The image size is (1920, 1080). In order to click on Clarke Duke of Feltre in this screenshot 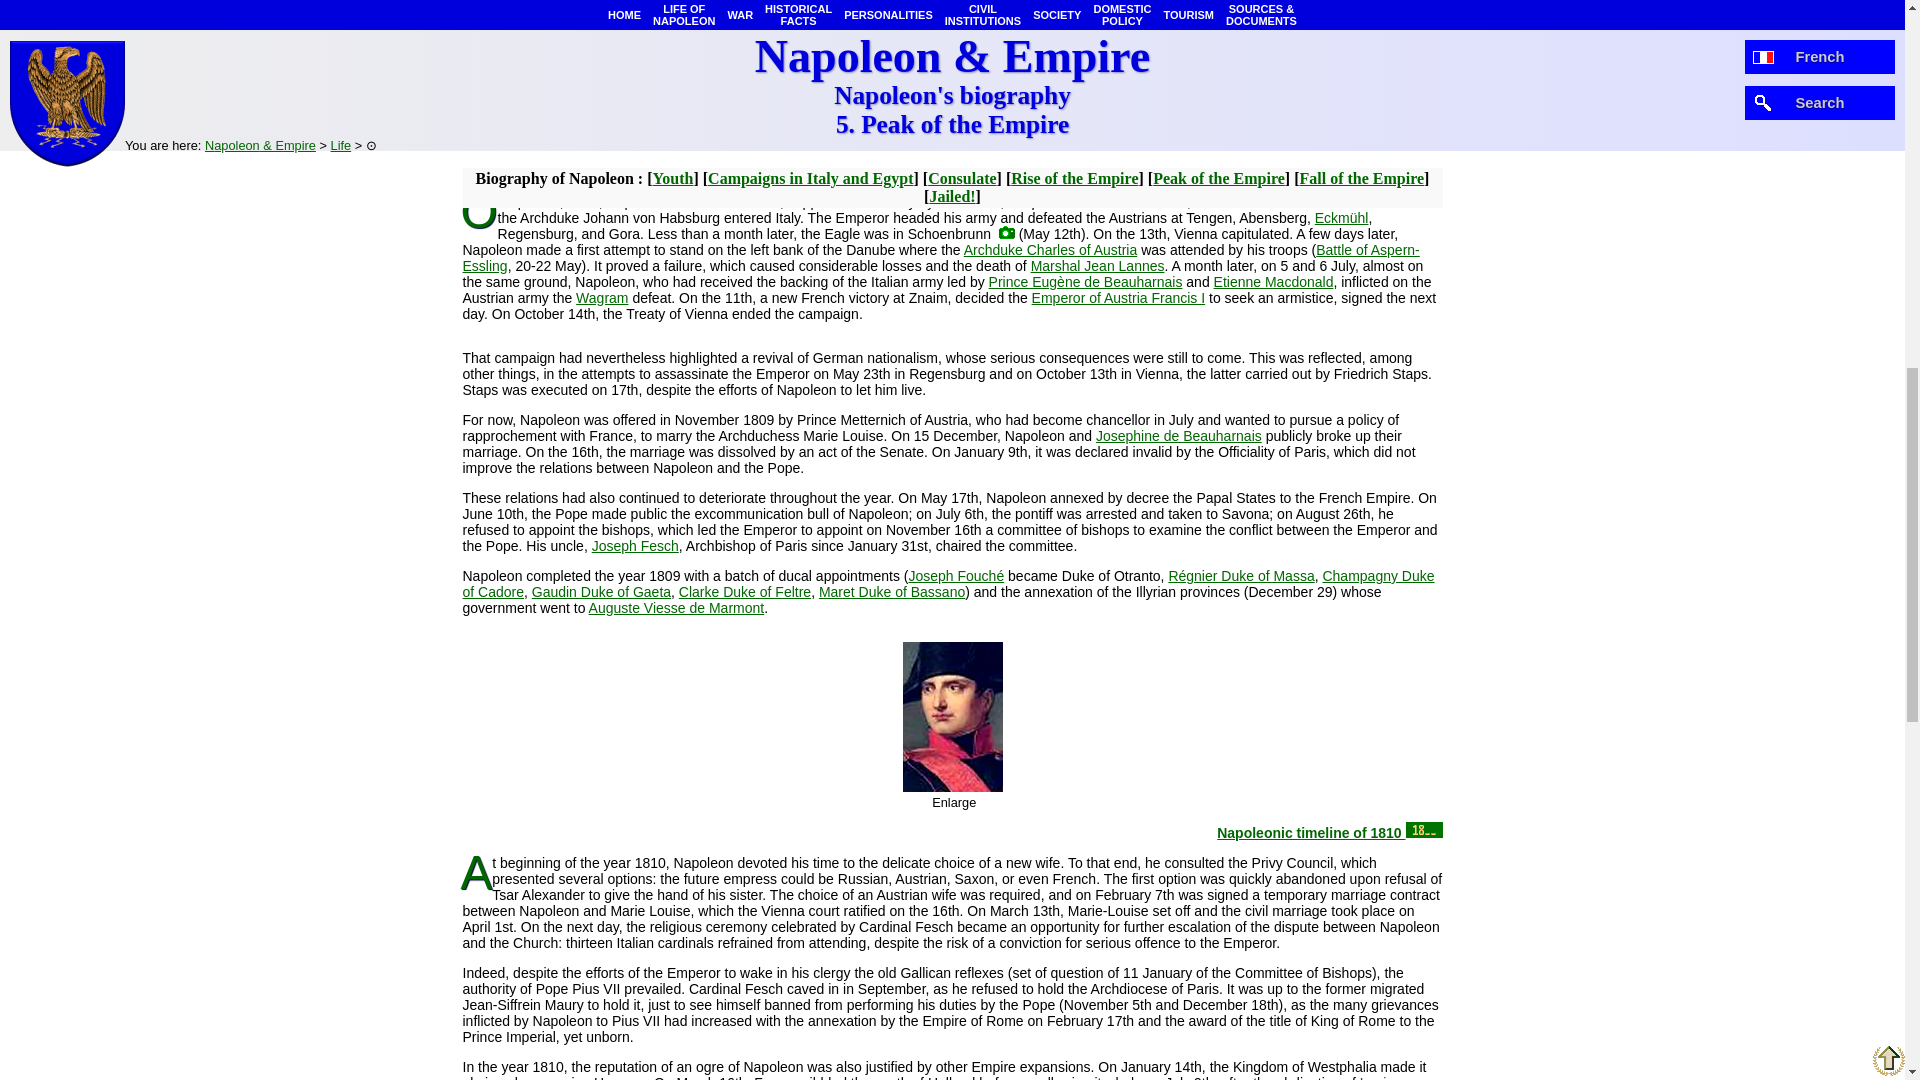, I will do `click(744, 592)`.